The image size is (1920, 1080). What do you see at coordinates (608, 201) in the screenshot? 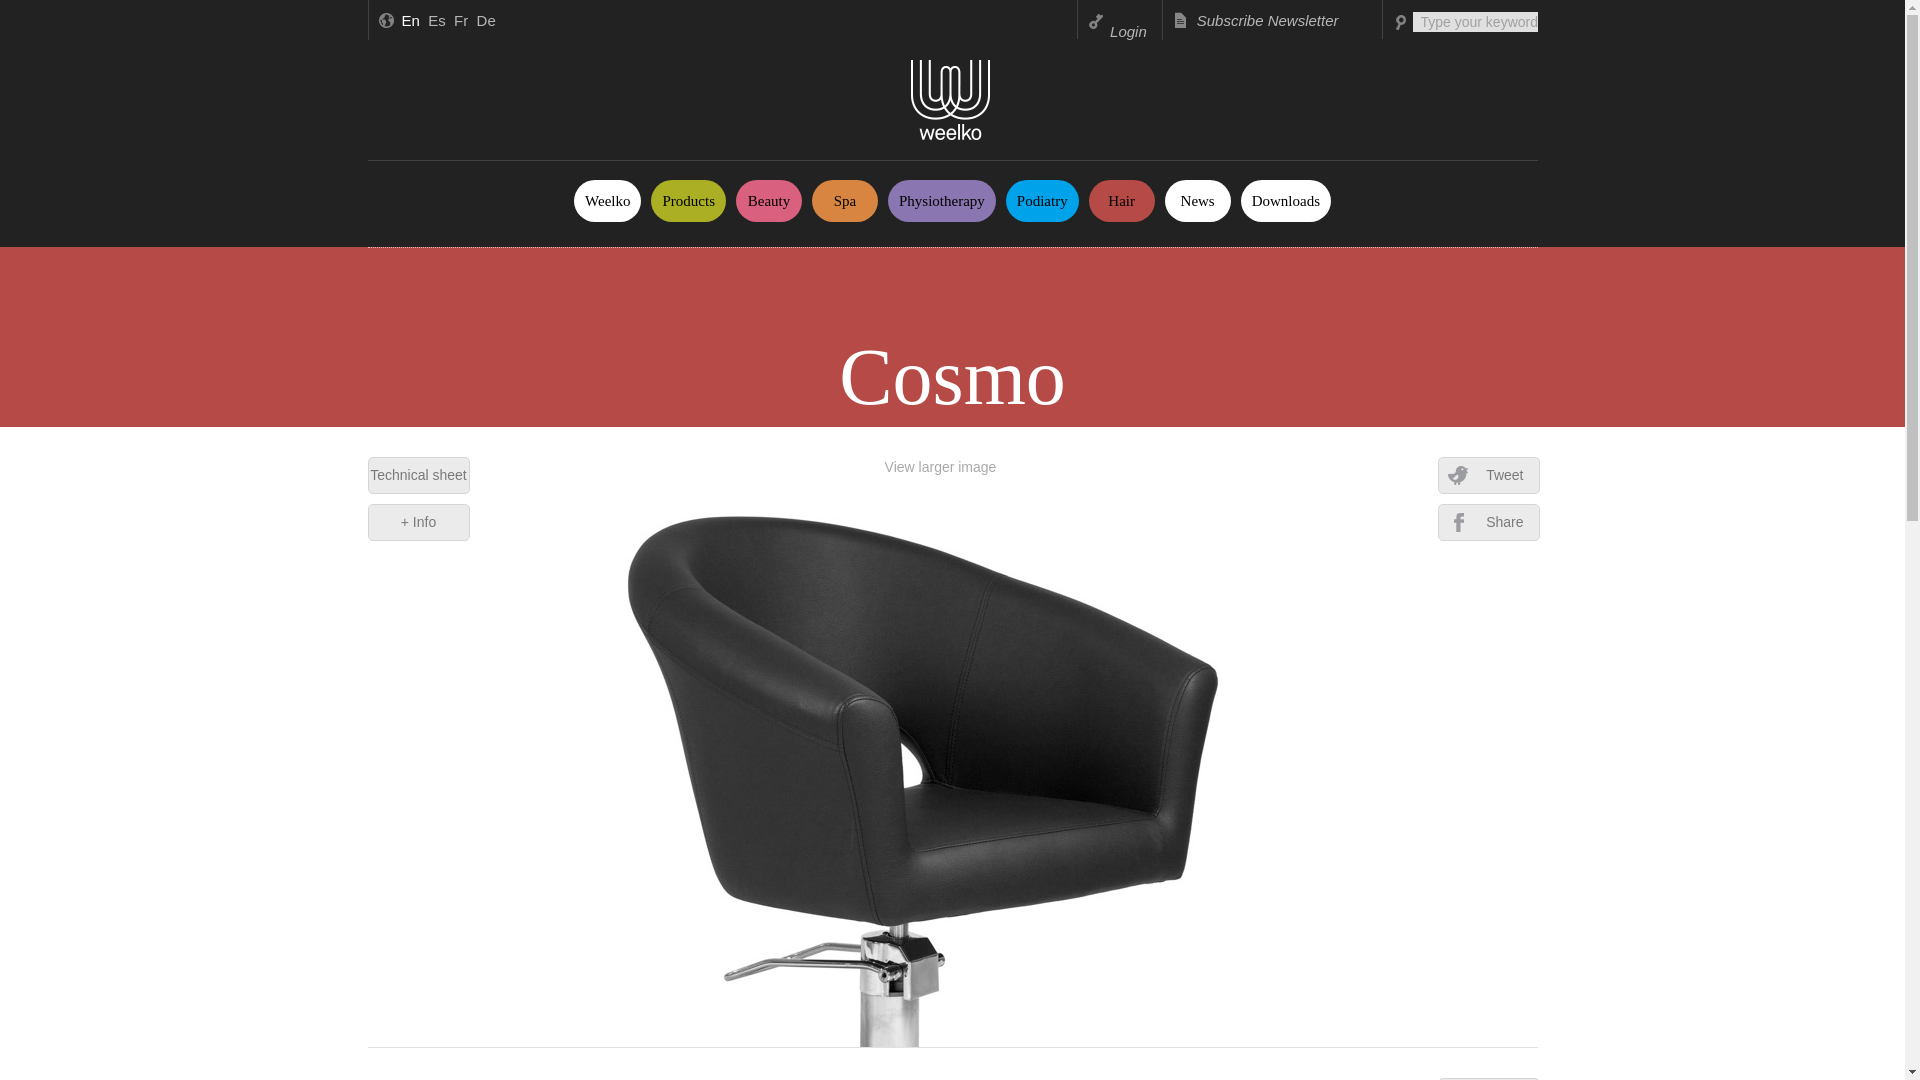
I see `Weelko` at bounding box center [608, 201].